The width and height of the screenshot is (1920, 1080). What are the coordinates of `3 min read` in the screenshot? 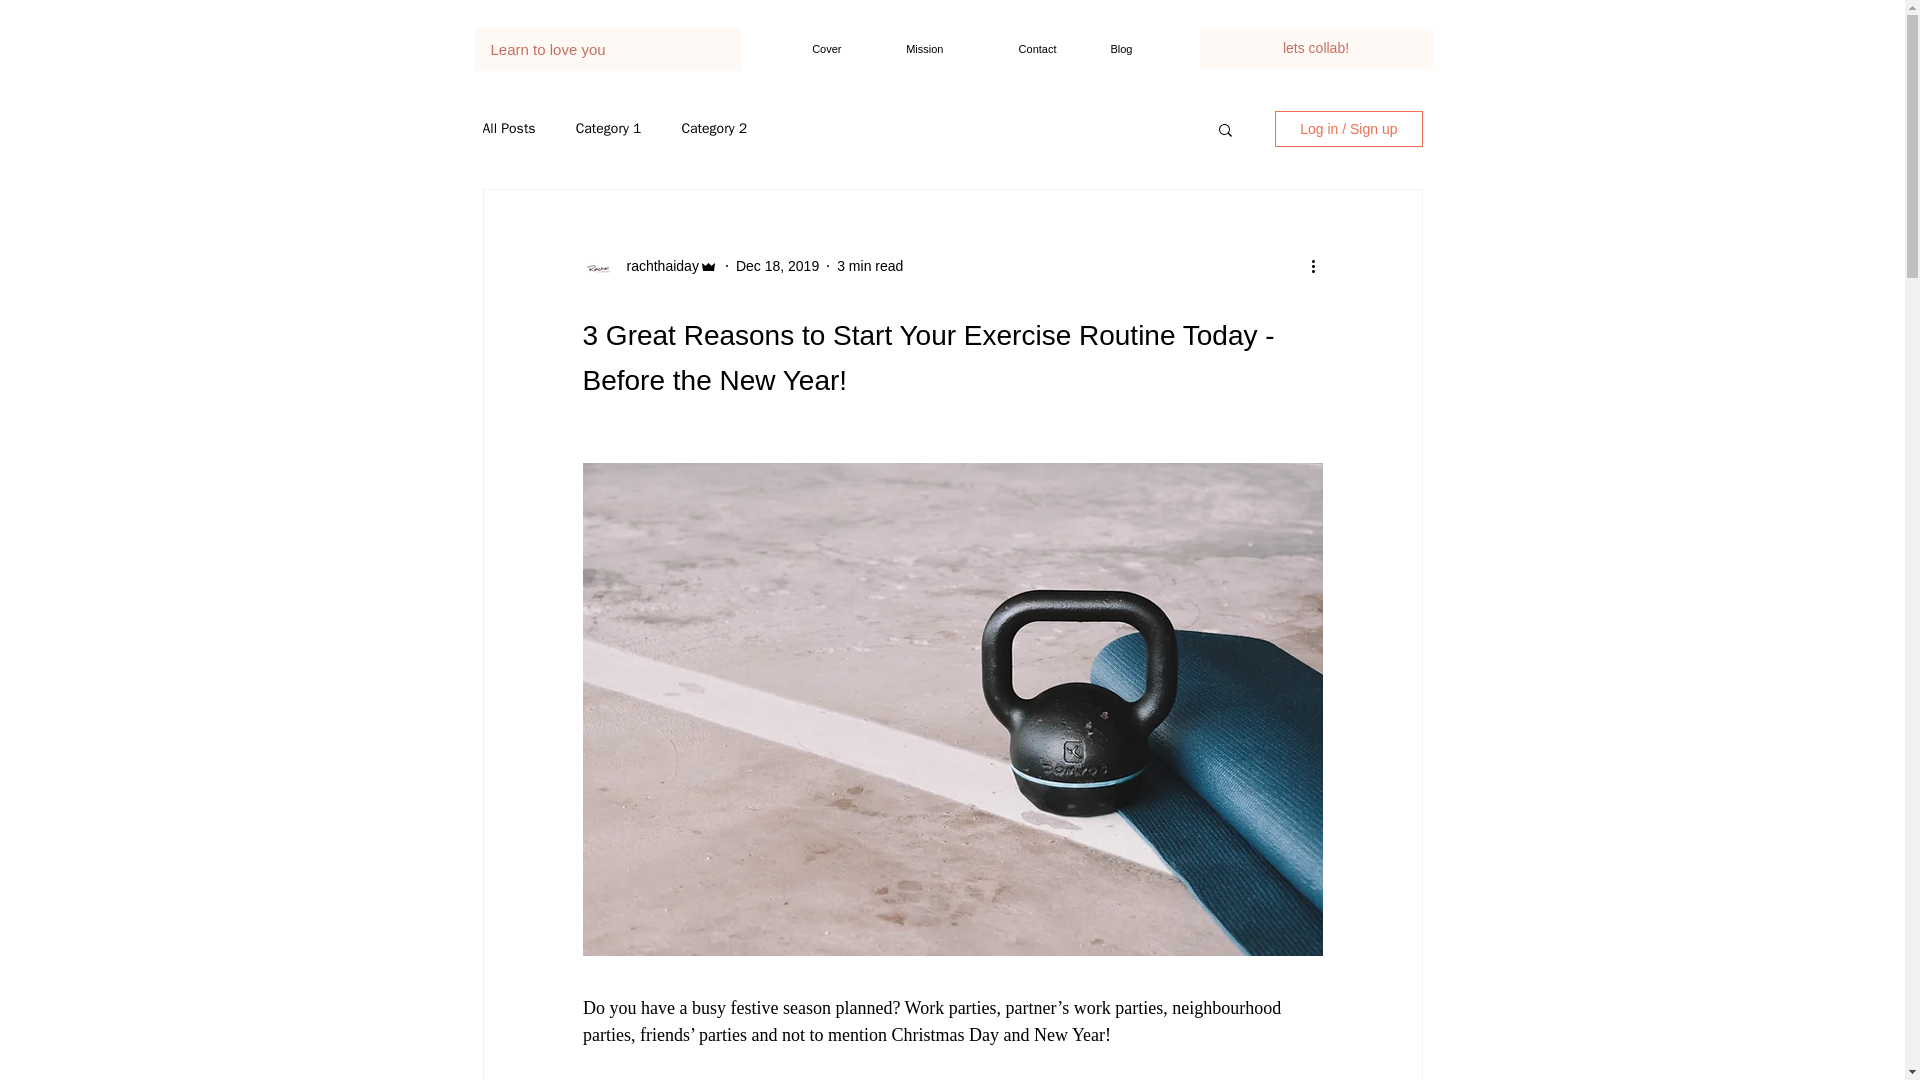 It's located at (870, 266).